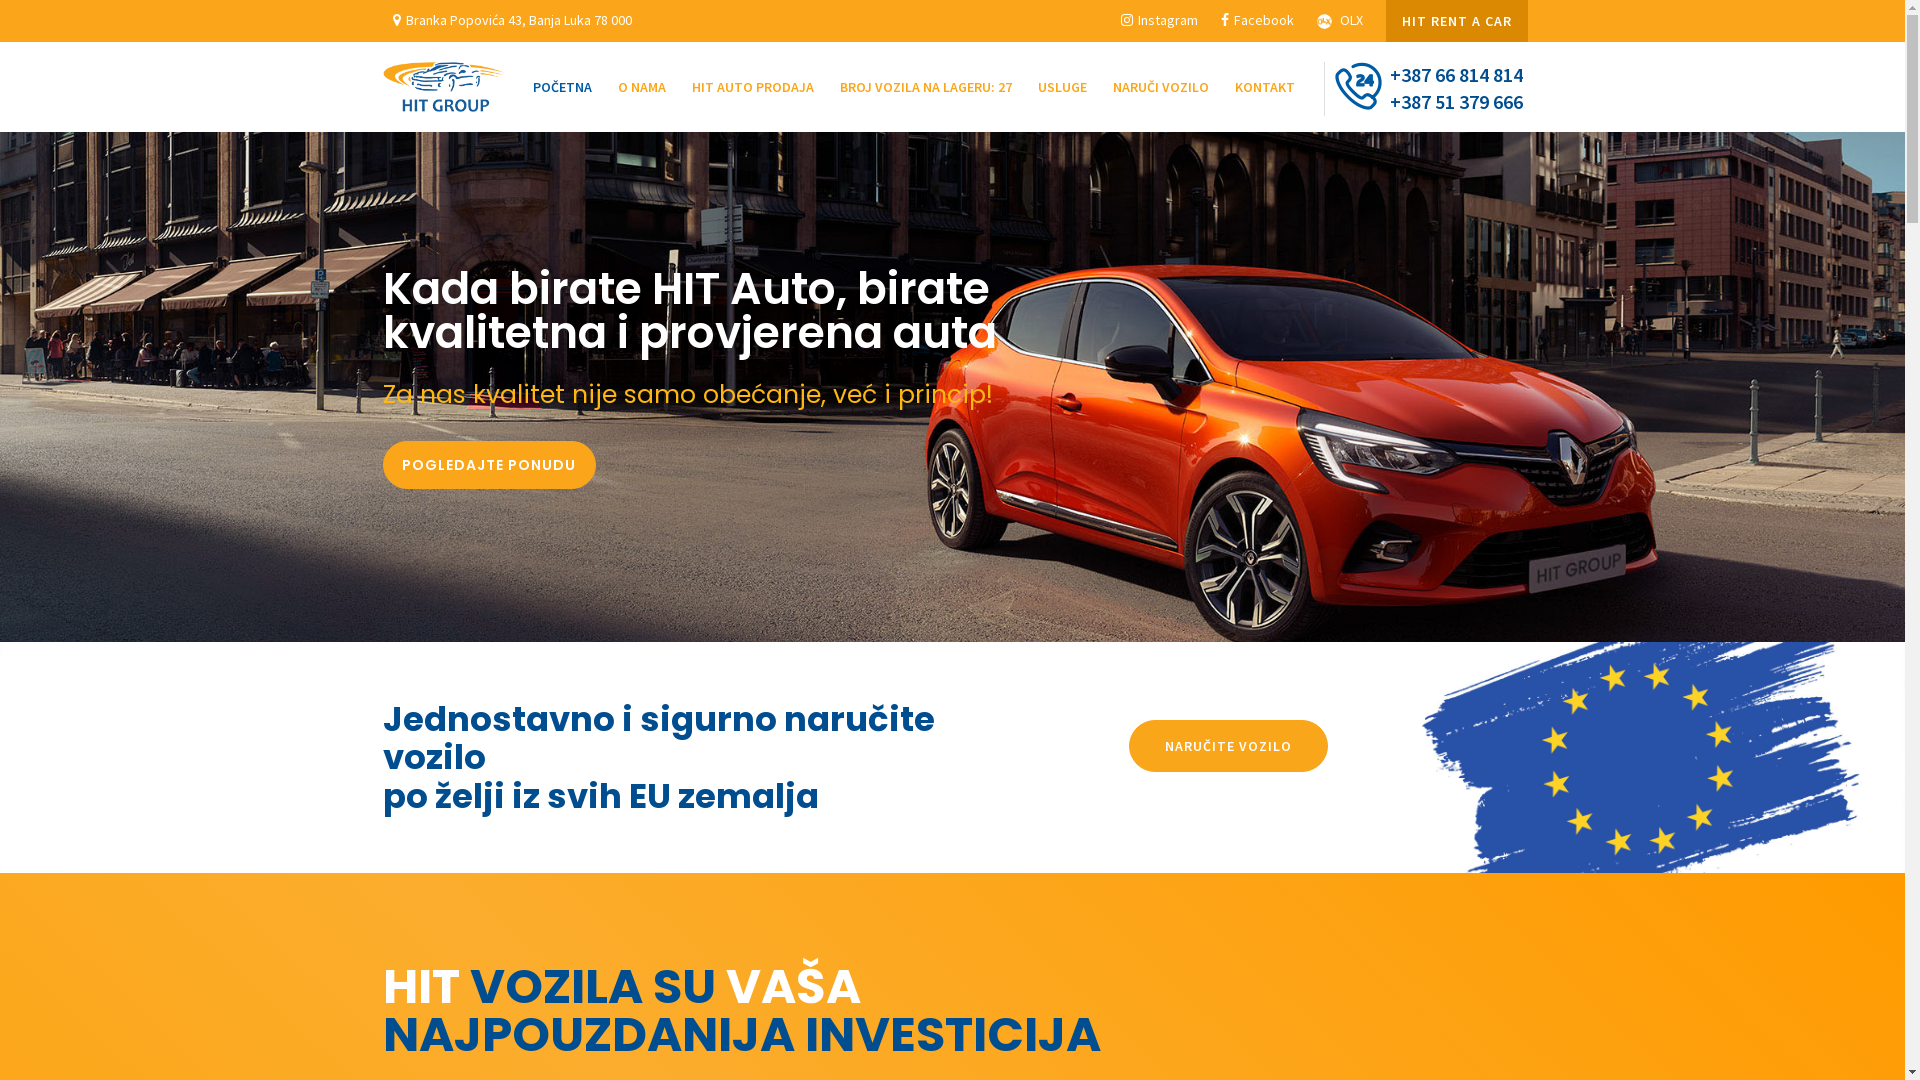  I want to click on O NAMA, so click(642, 87).